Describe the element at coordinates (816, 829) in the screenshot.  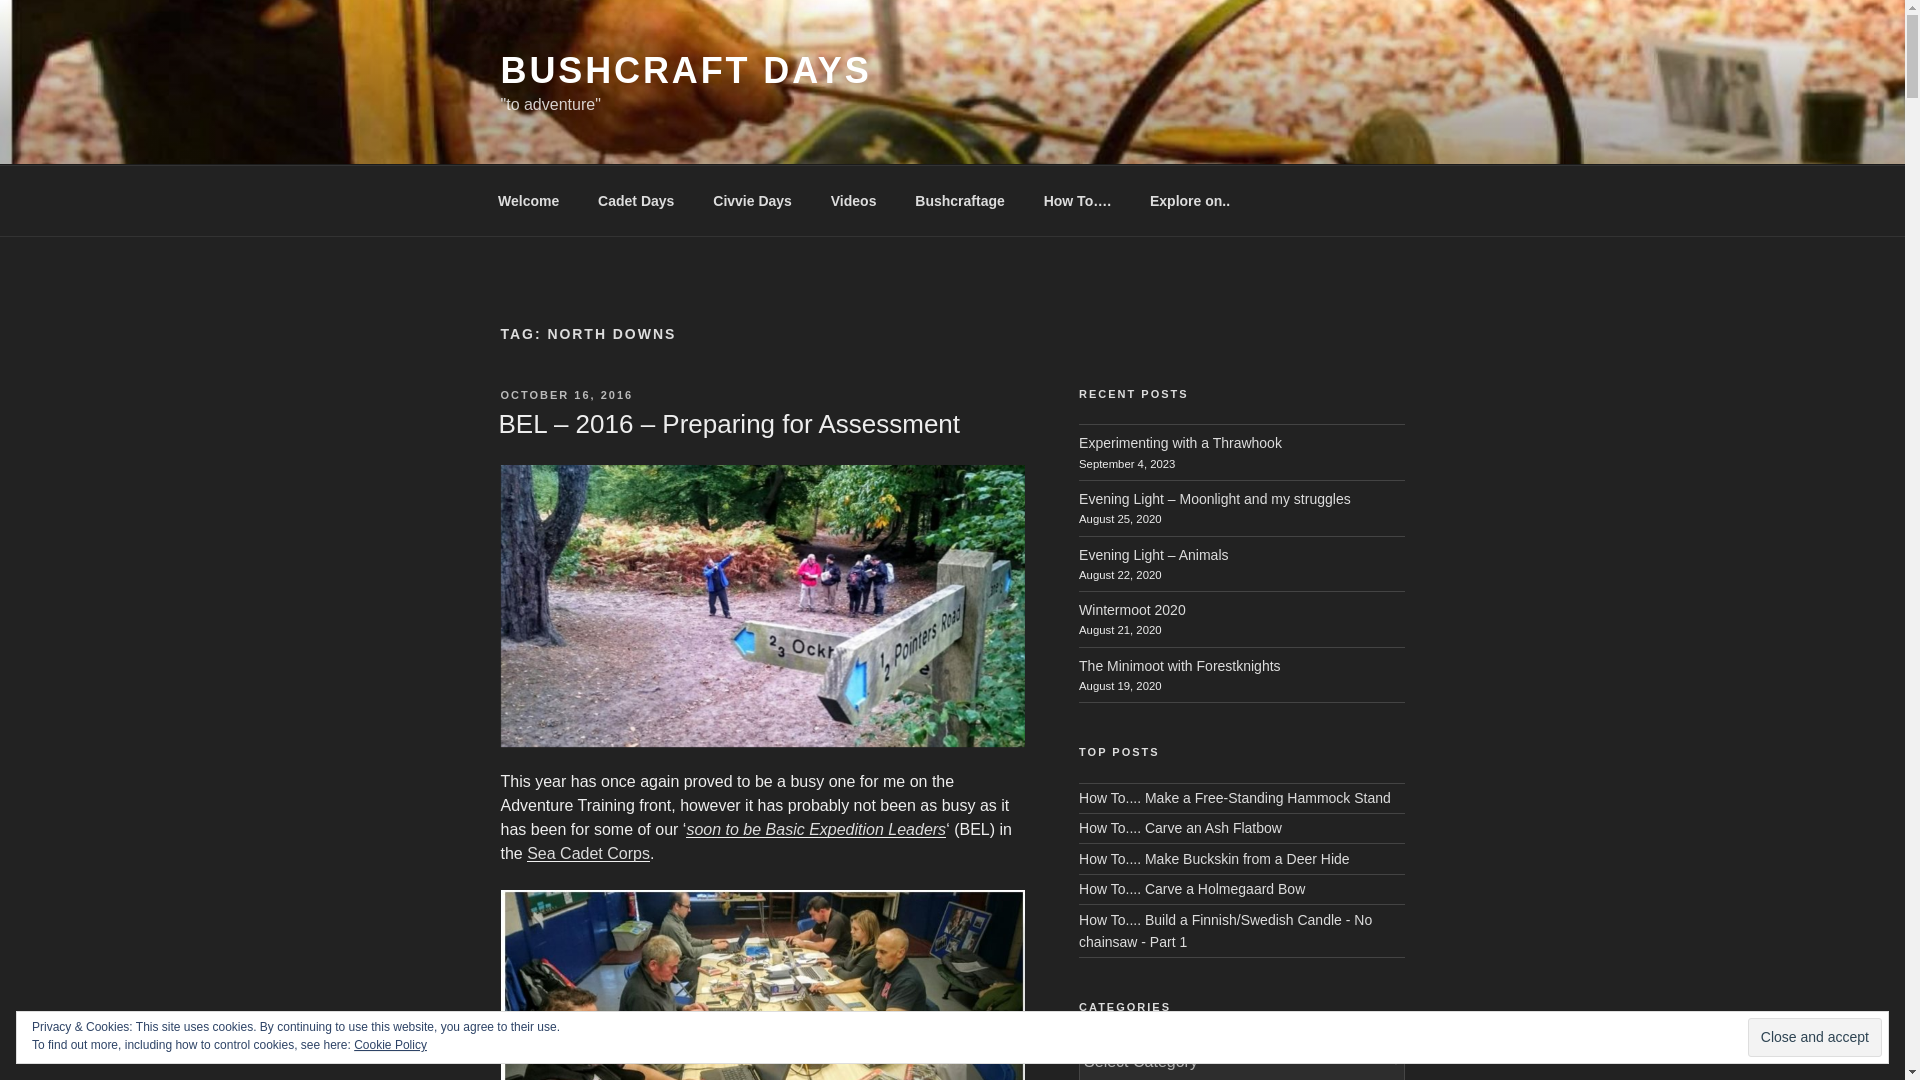
I see `soon to be Basic Expedition Leaders` at that location.